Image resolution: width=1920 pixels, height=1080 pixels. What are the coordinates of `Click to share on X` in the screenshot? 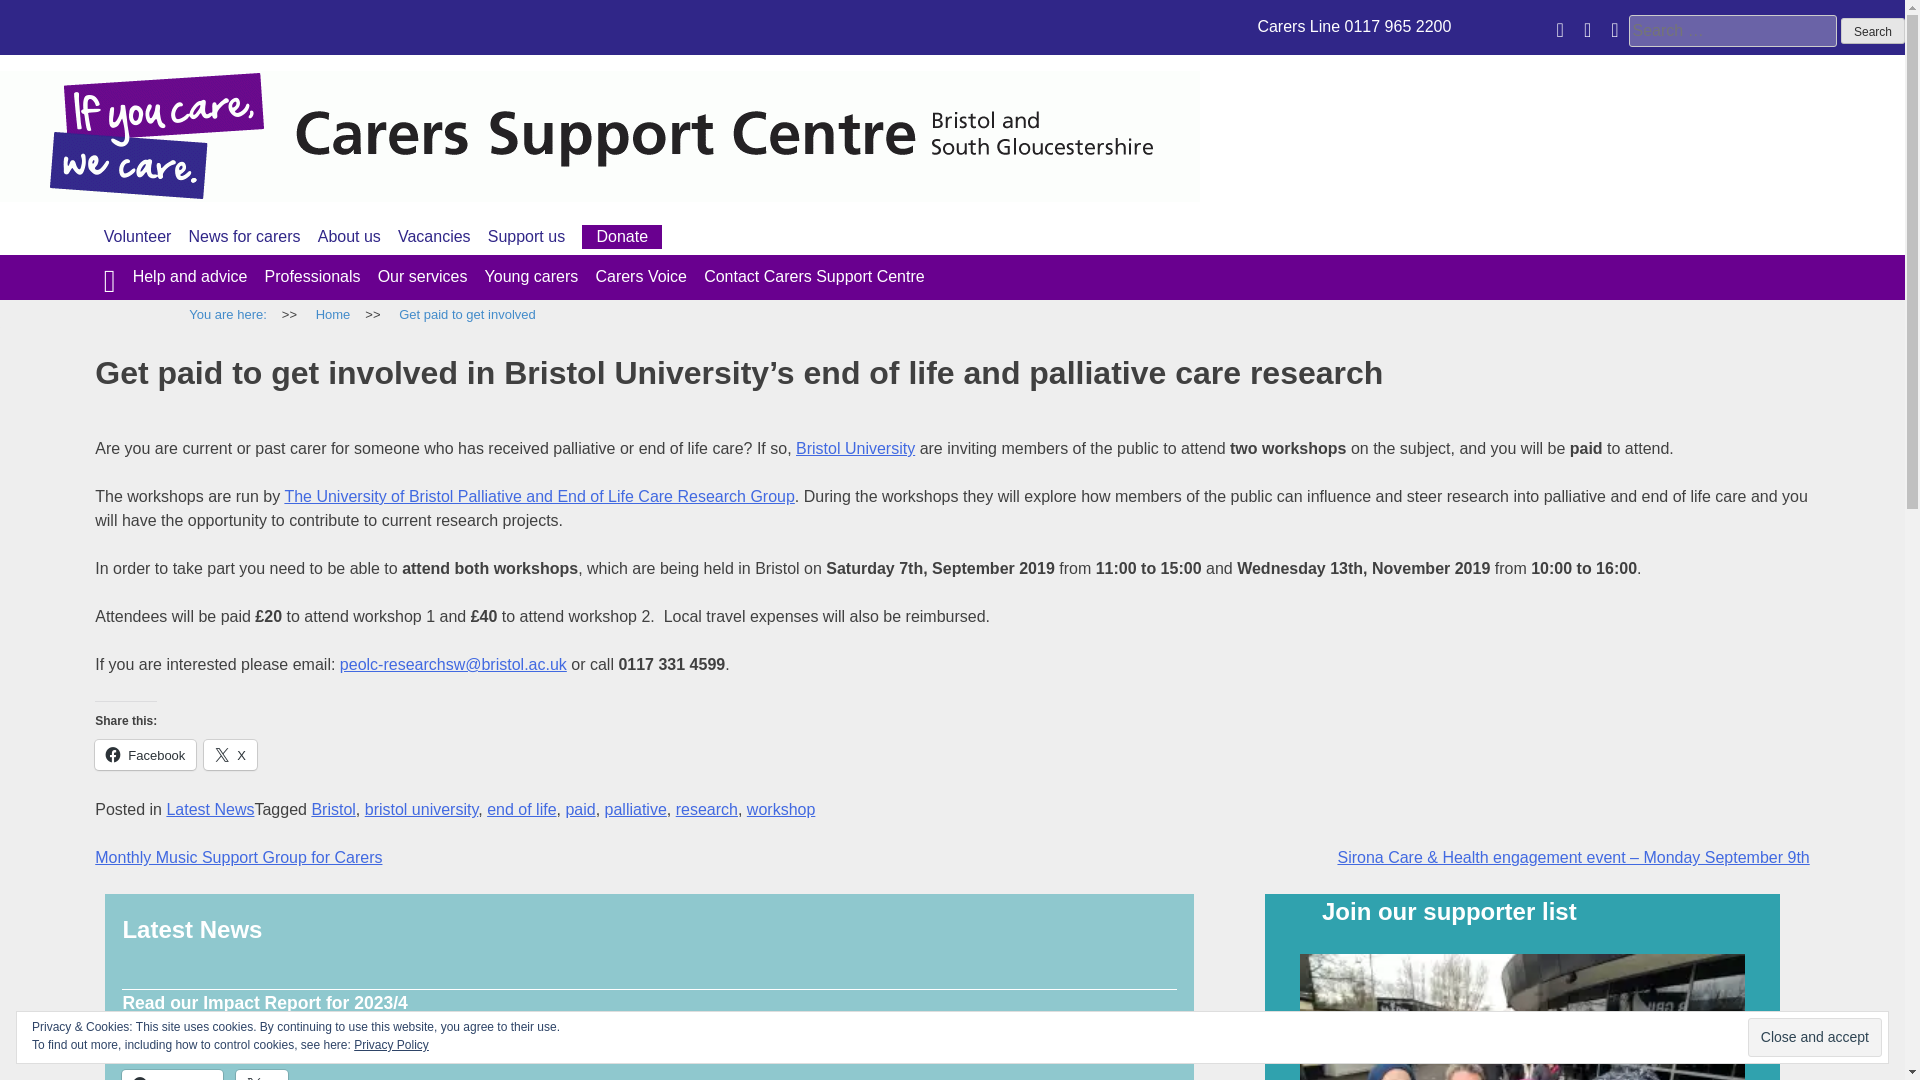 It's located at (230, 754).